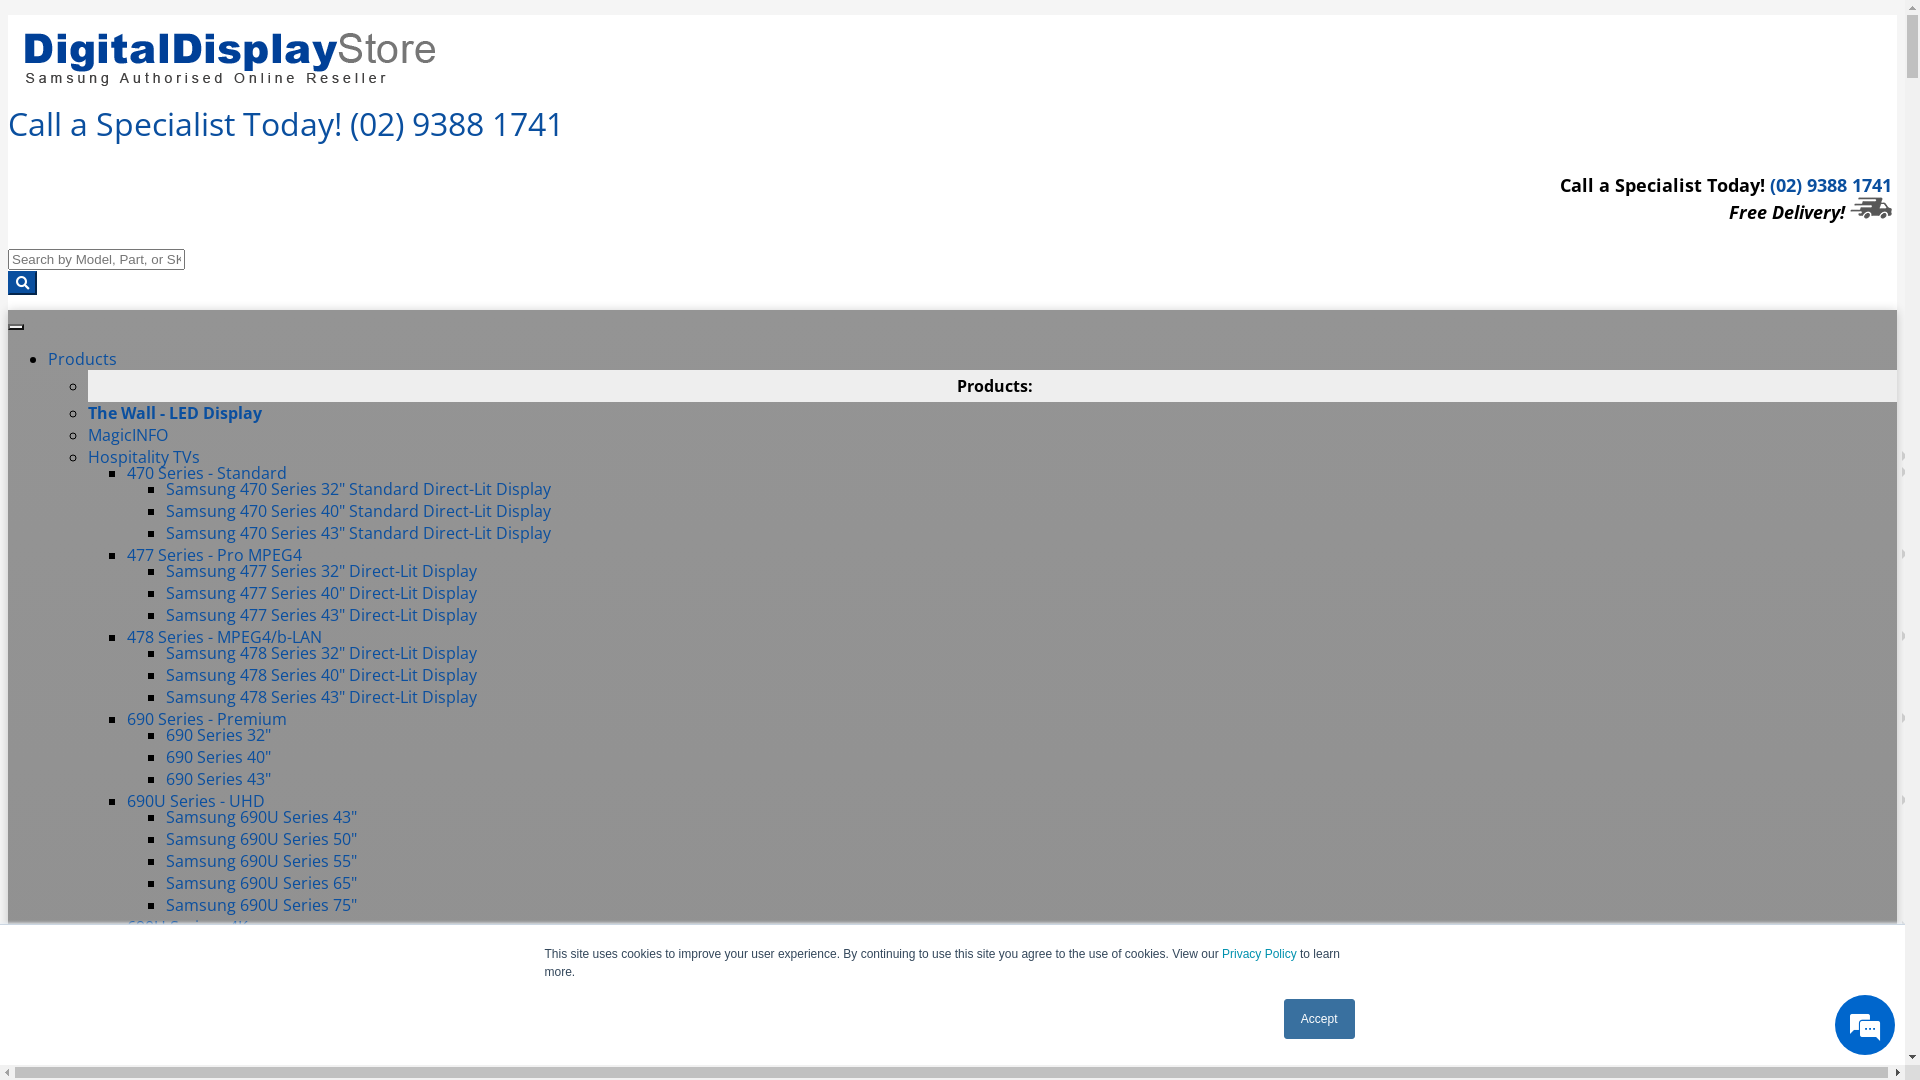  Describe the element at coordinates (322, 675) in the screenshot. I see `Samsung 478 Series 40" Direct-Lit Display` at that location.